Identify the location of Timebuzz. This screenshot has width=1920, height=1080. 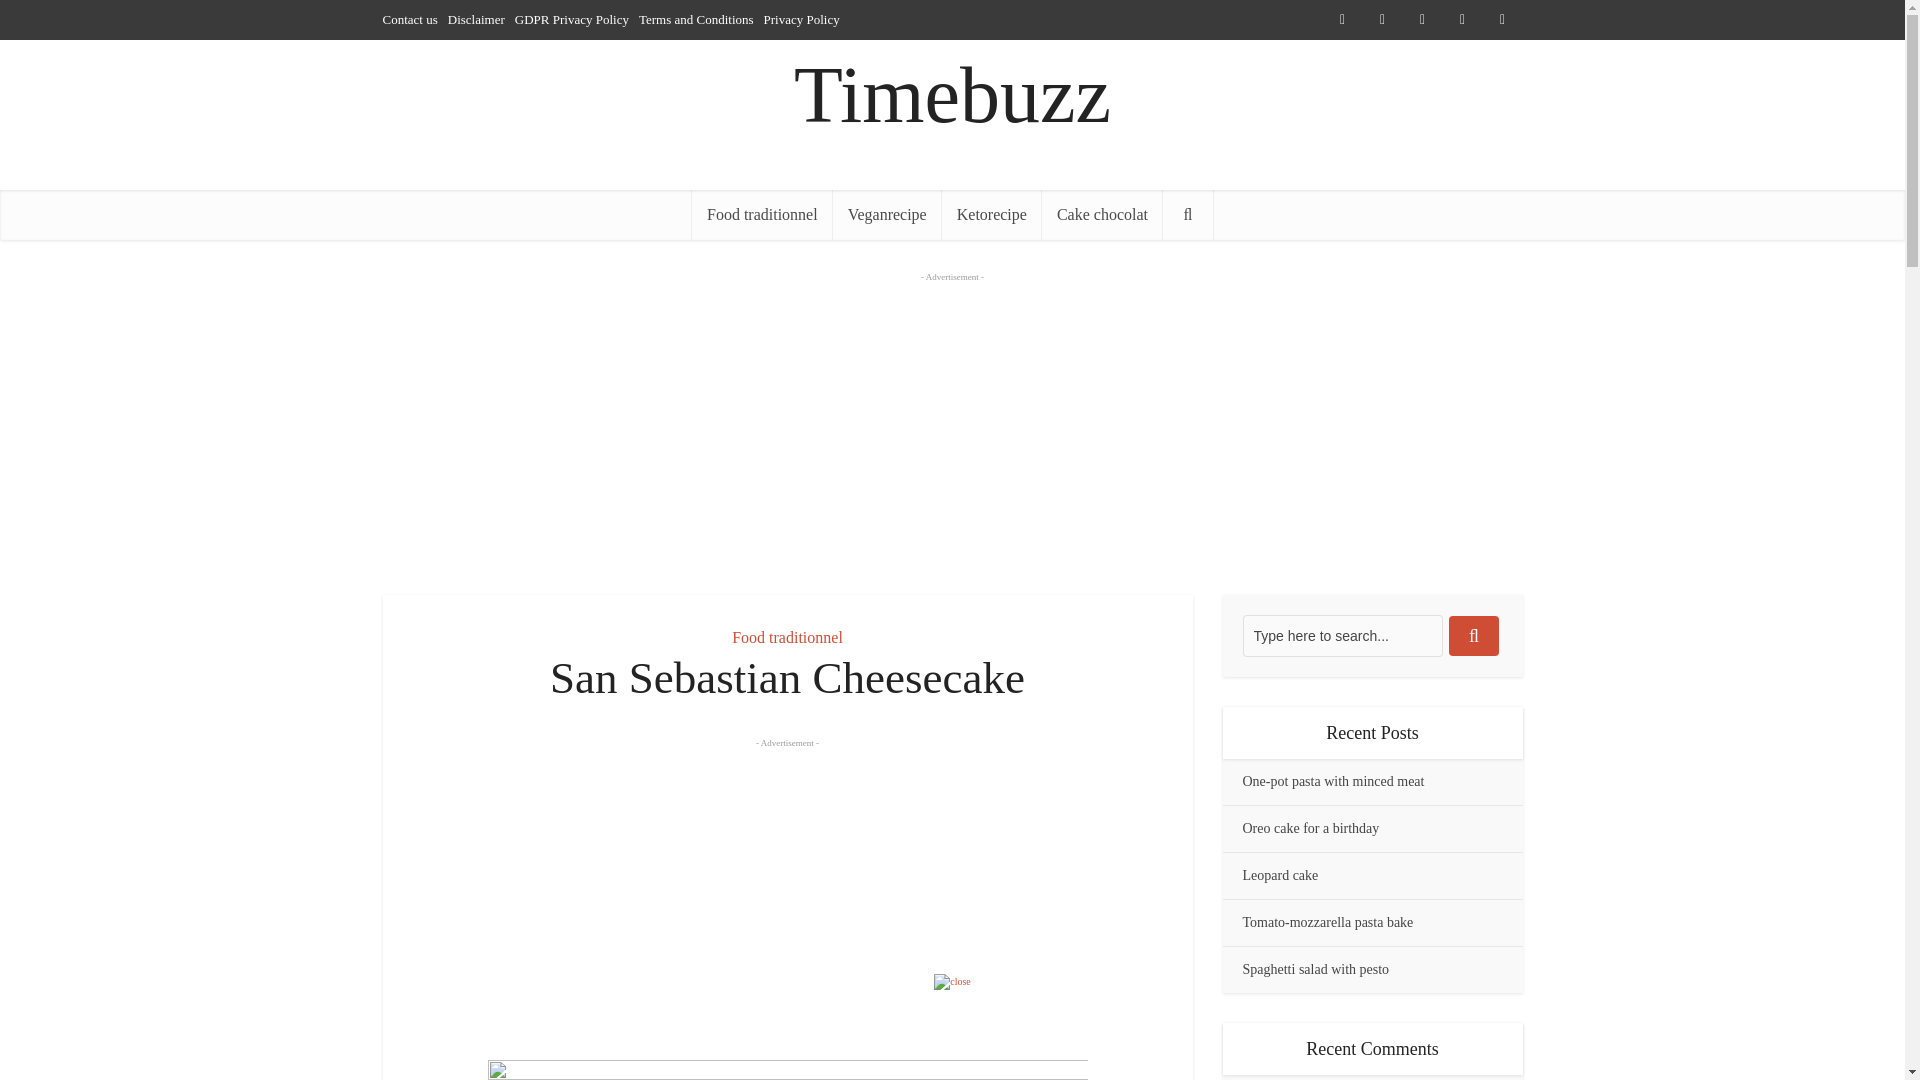
(952, 95).